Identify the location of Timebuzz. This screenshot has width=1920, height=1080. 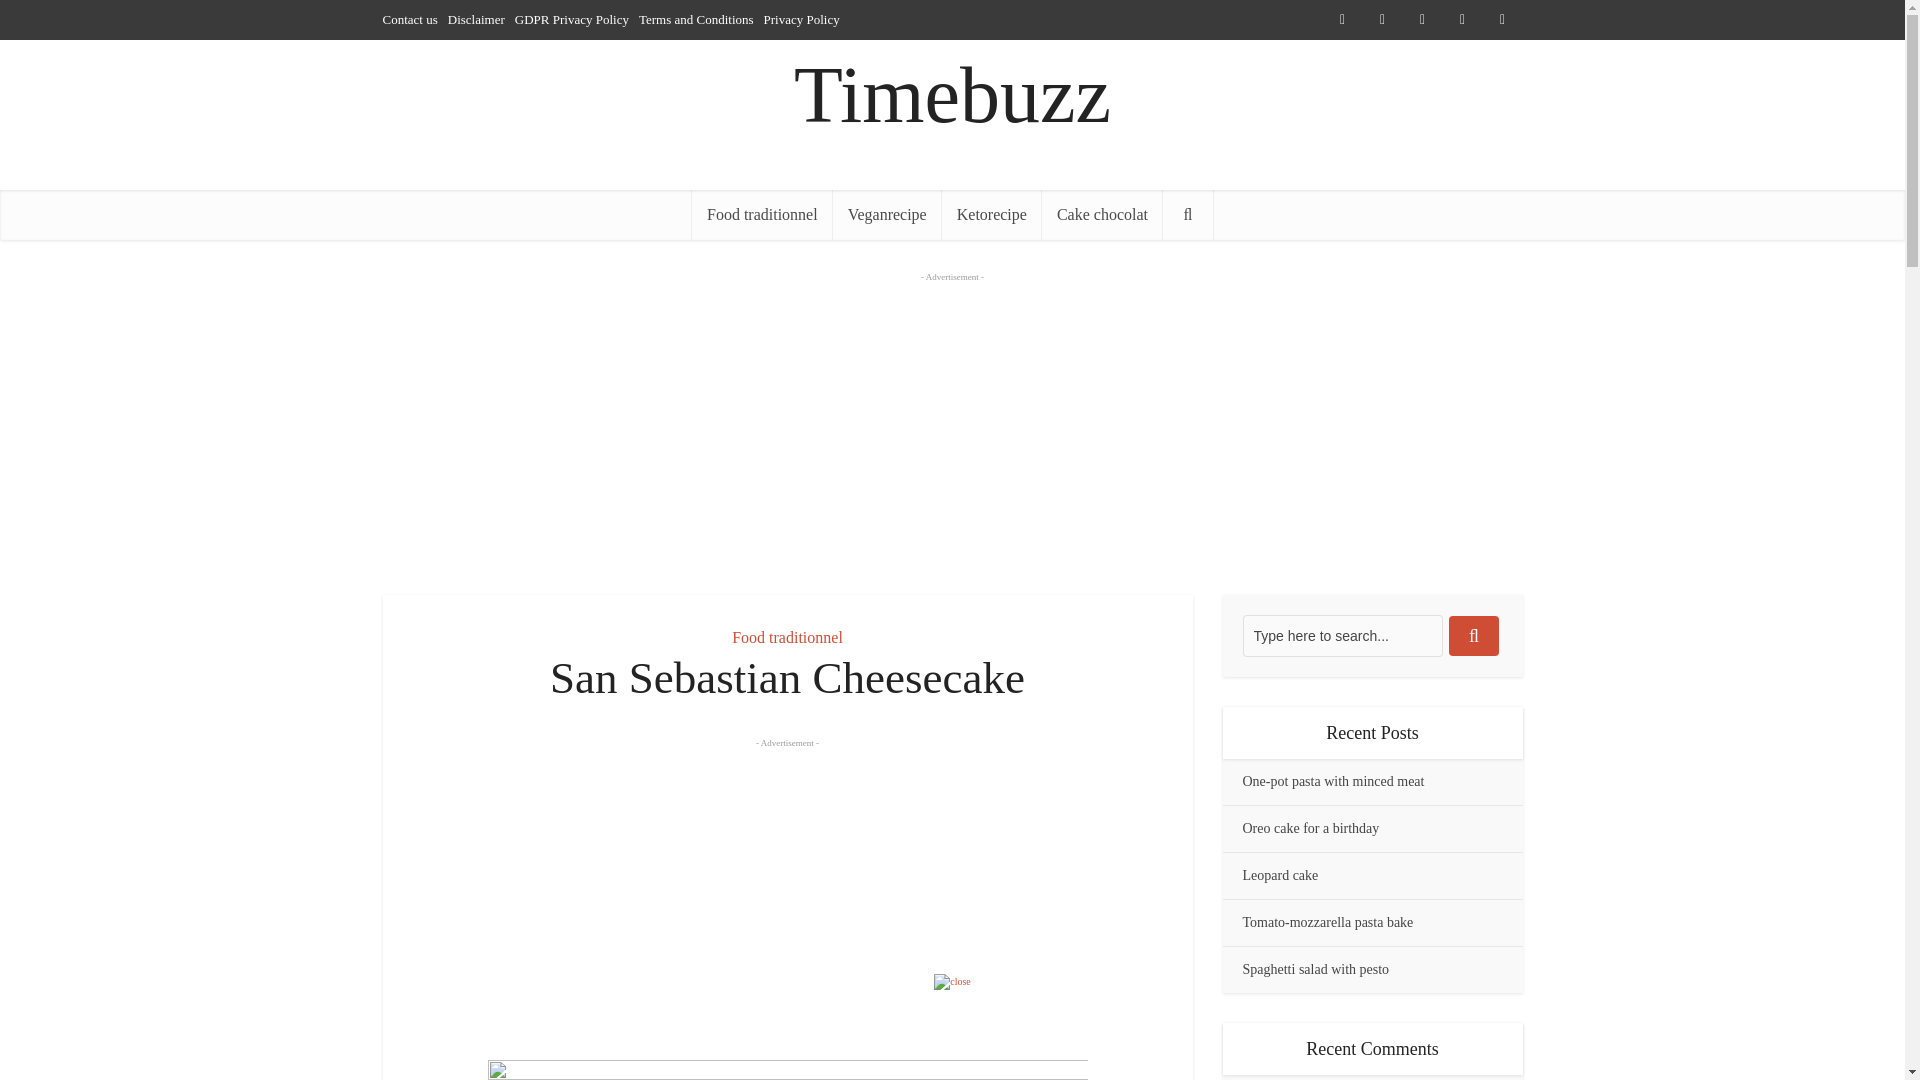
(952, 95).